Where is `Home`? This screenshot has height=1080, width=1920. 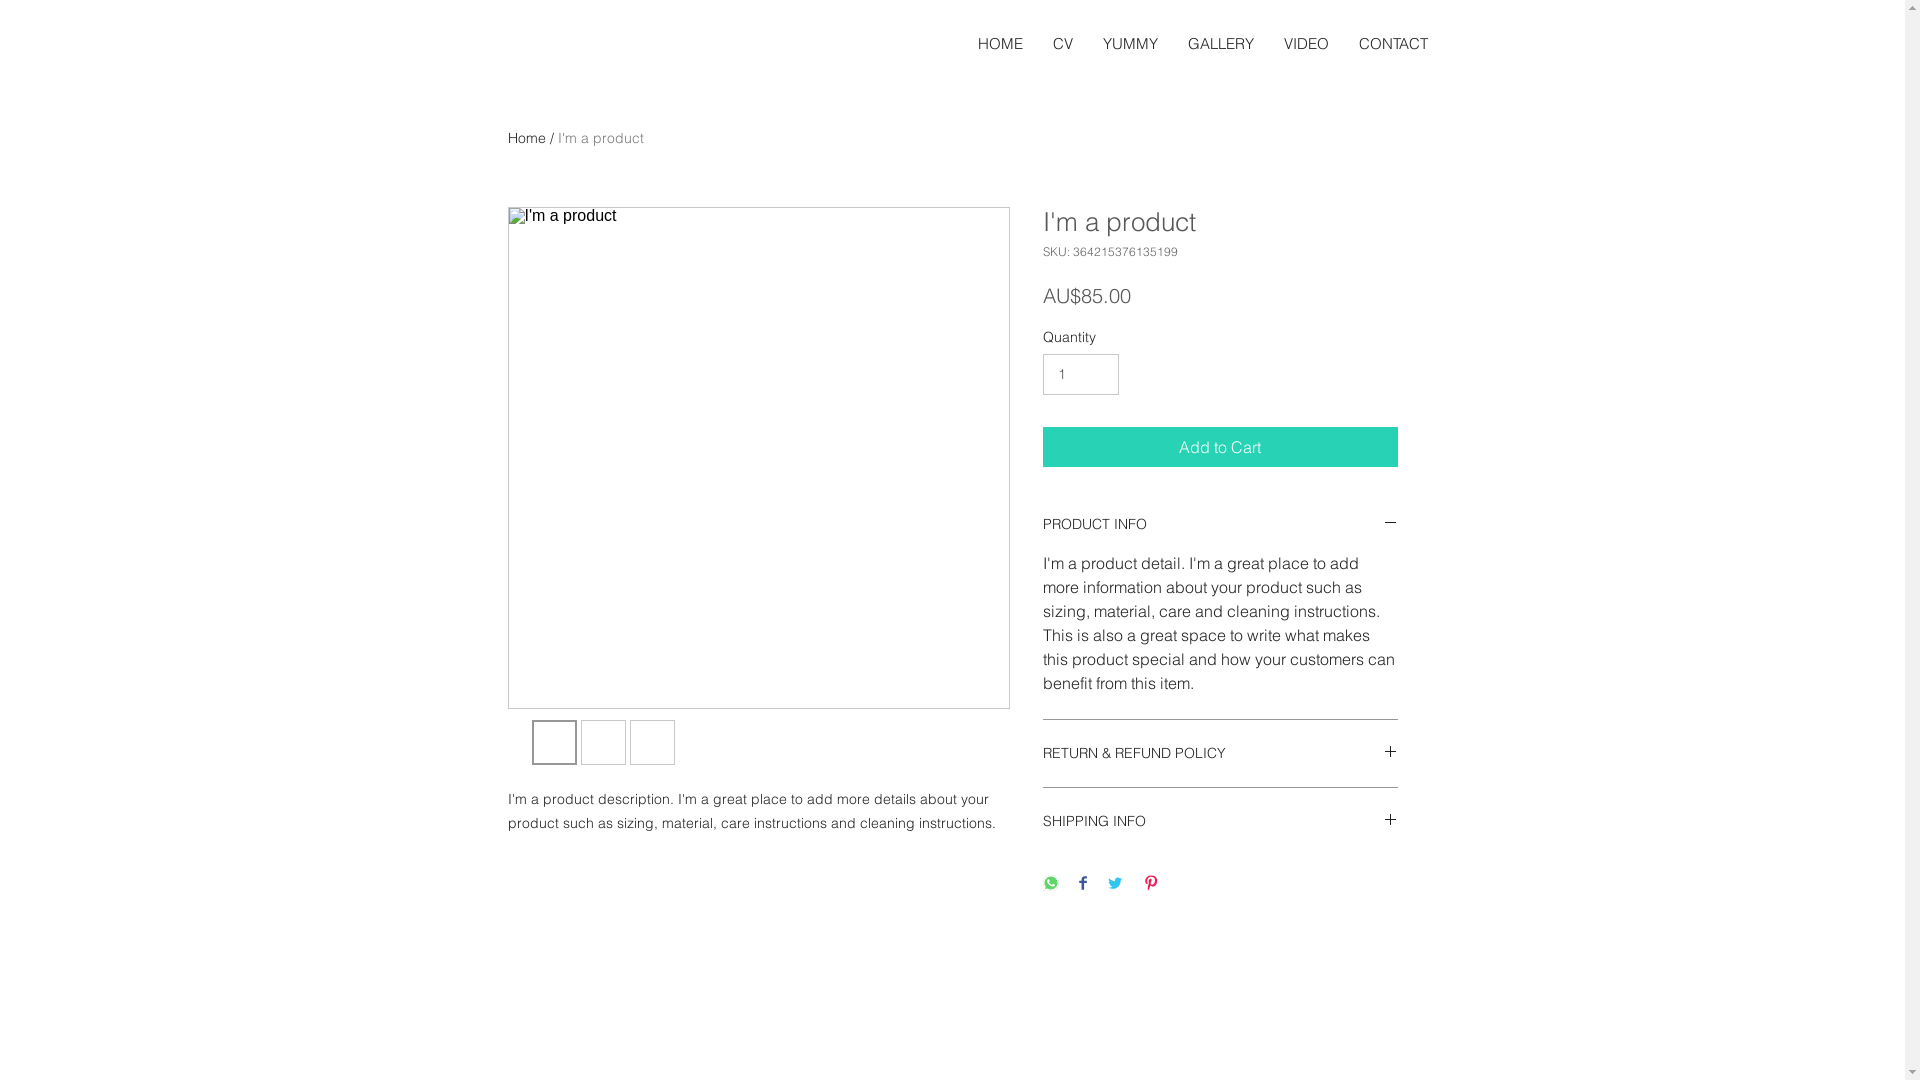
Home is located at coordinates (527, 138).